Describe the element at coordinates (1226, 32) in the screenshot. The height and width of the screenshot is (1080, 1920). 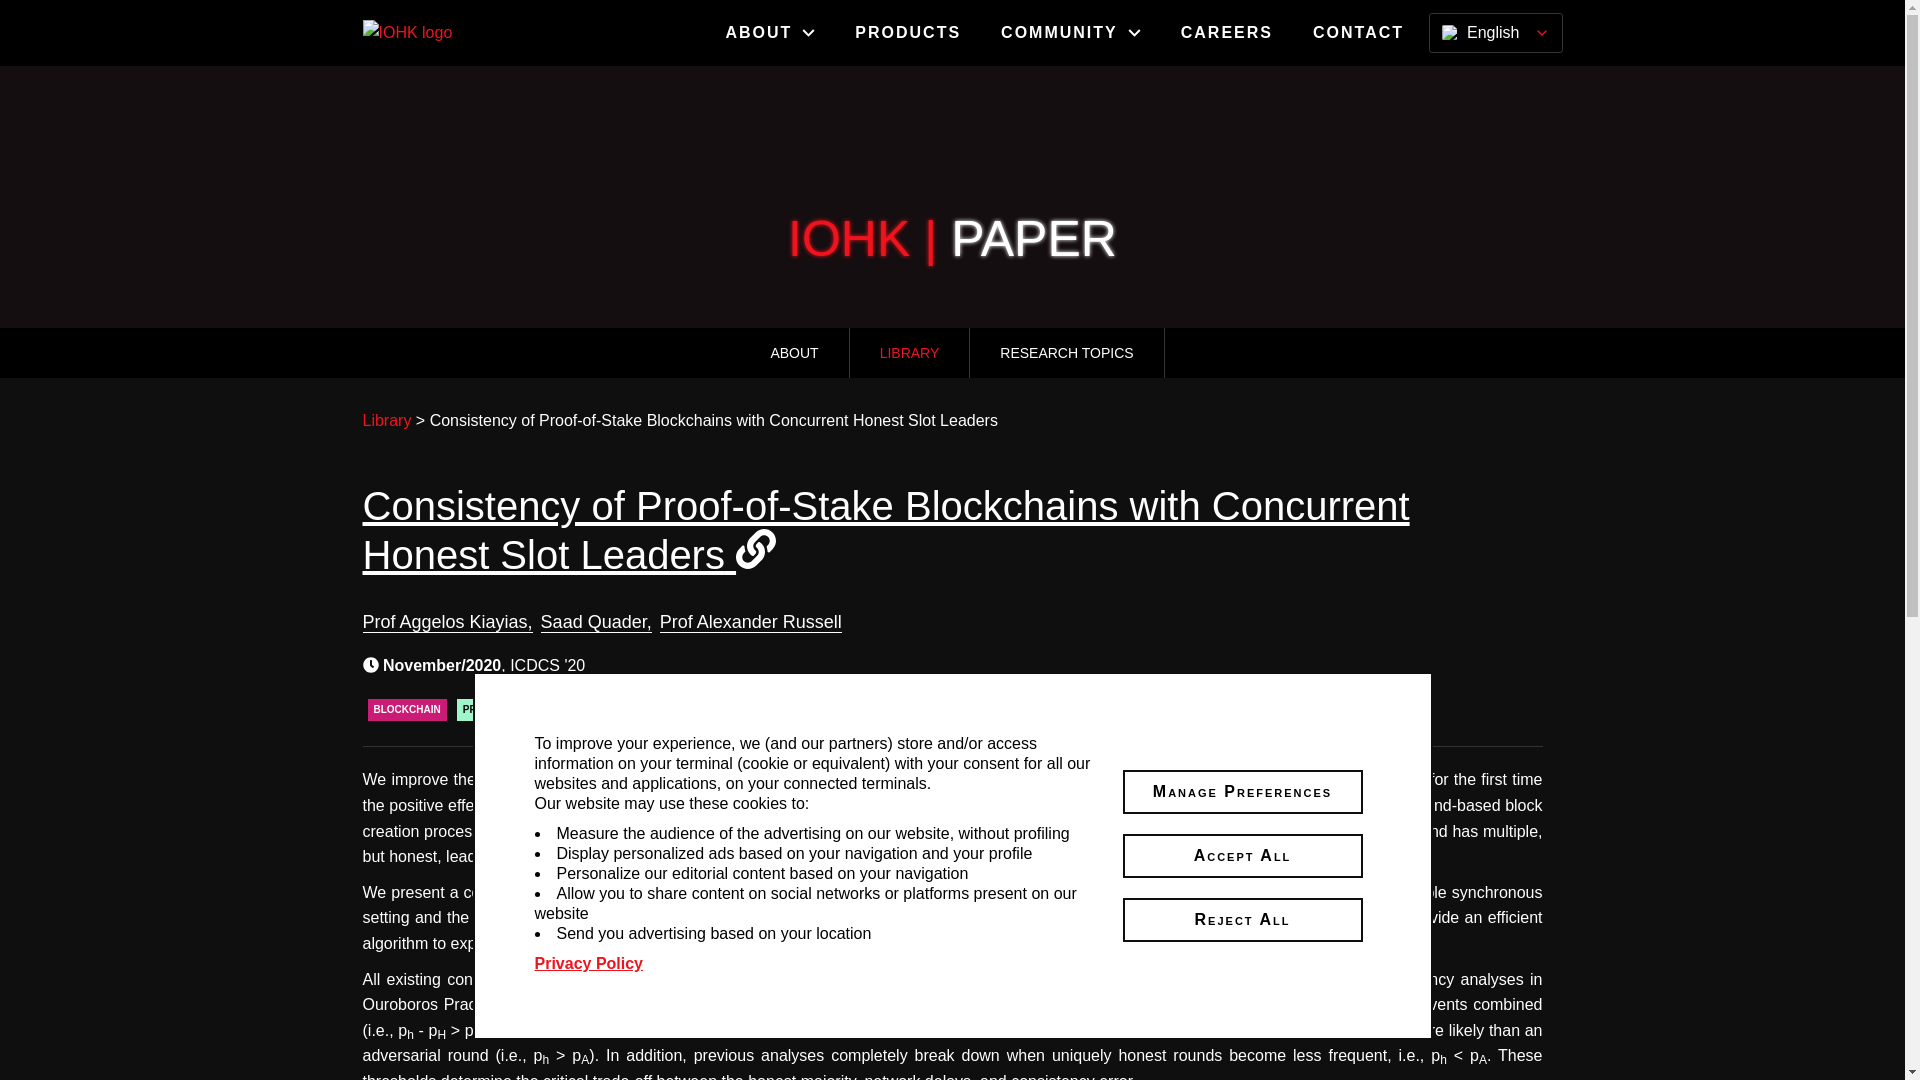
I see `CAREERS` at that location.